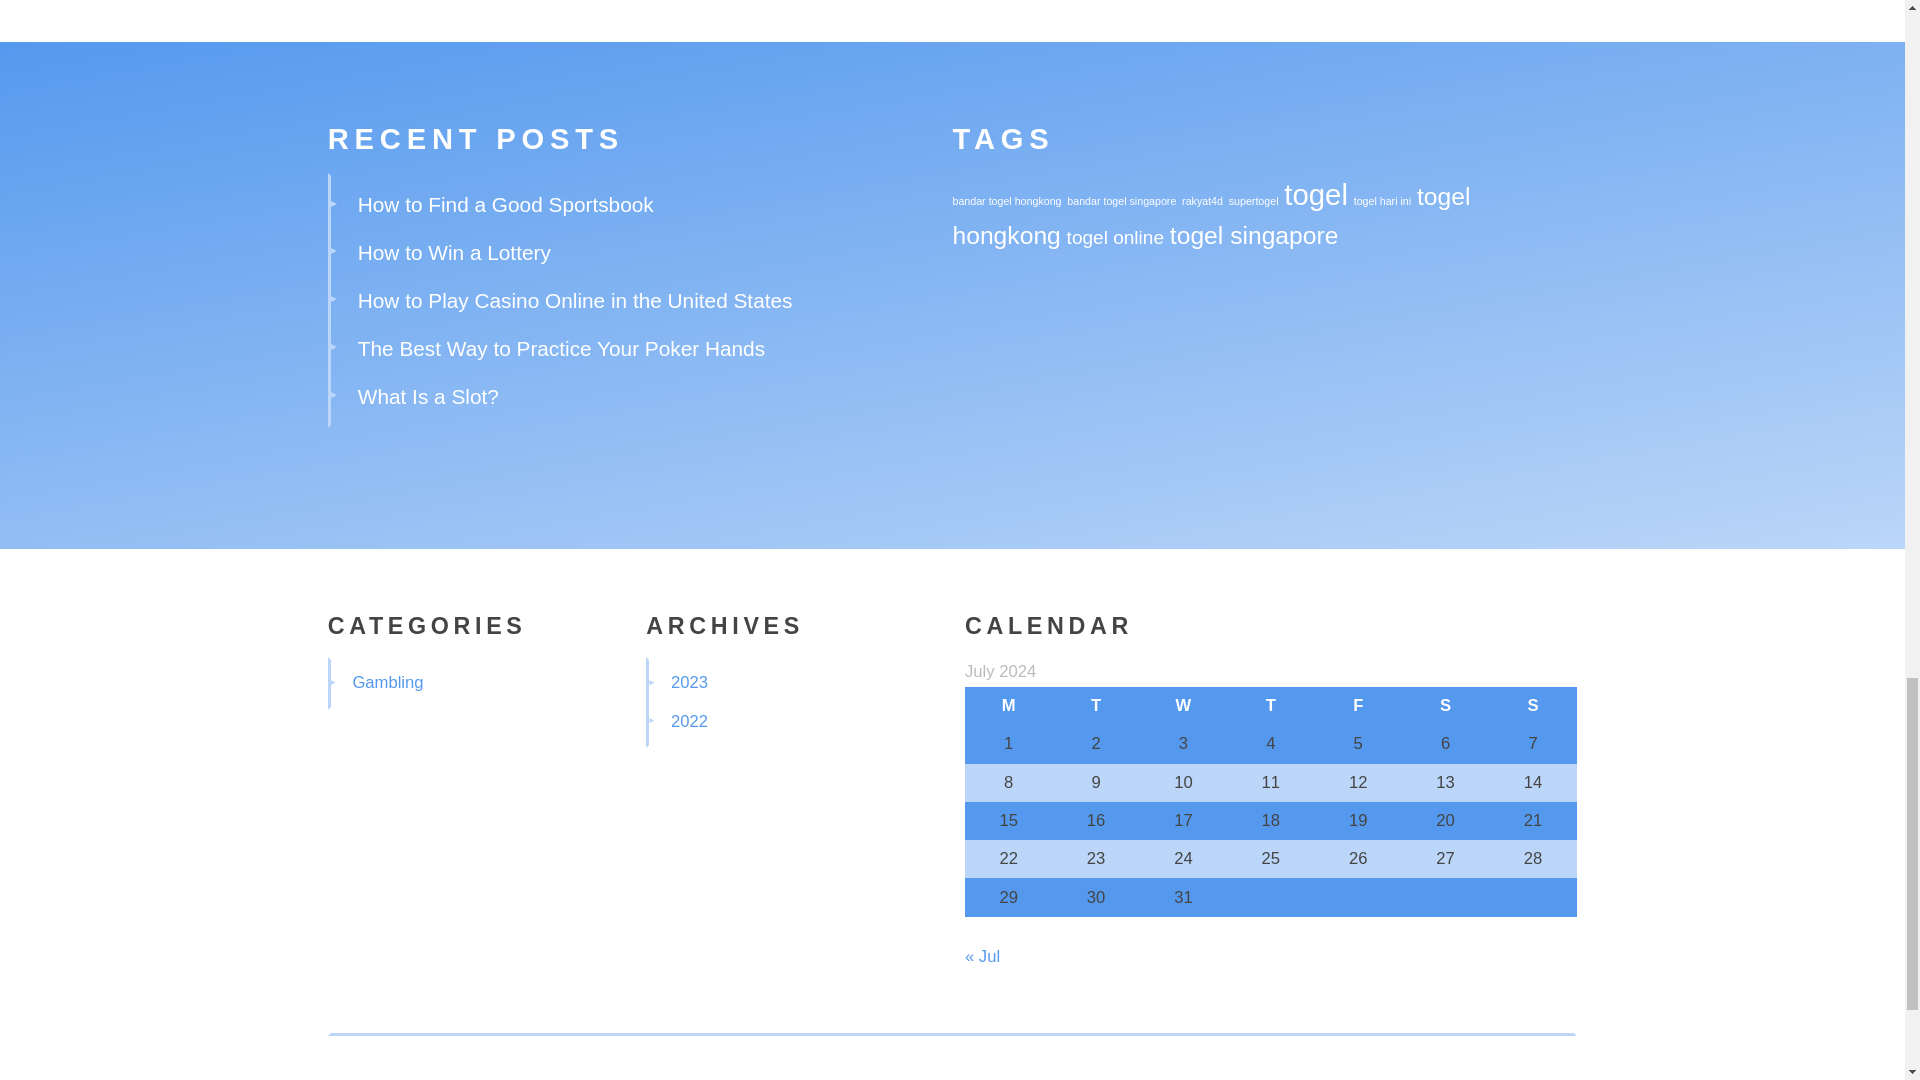  Describe the element at coordinates (1382, 201) in the screenshot. I see `togel hari ini` at that location.